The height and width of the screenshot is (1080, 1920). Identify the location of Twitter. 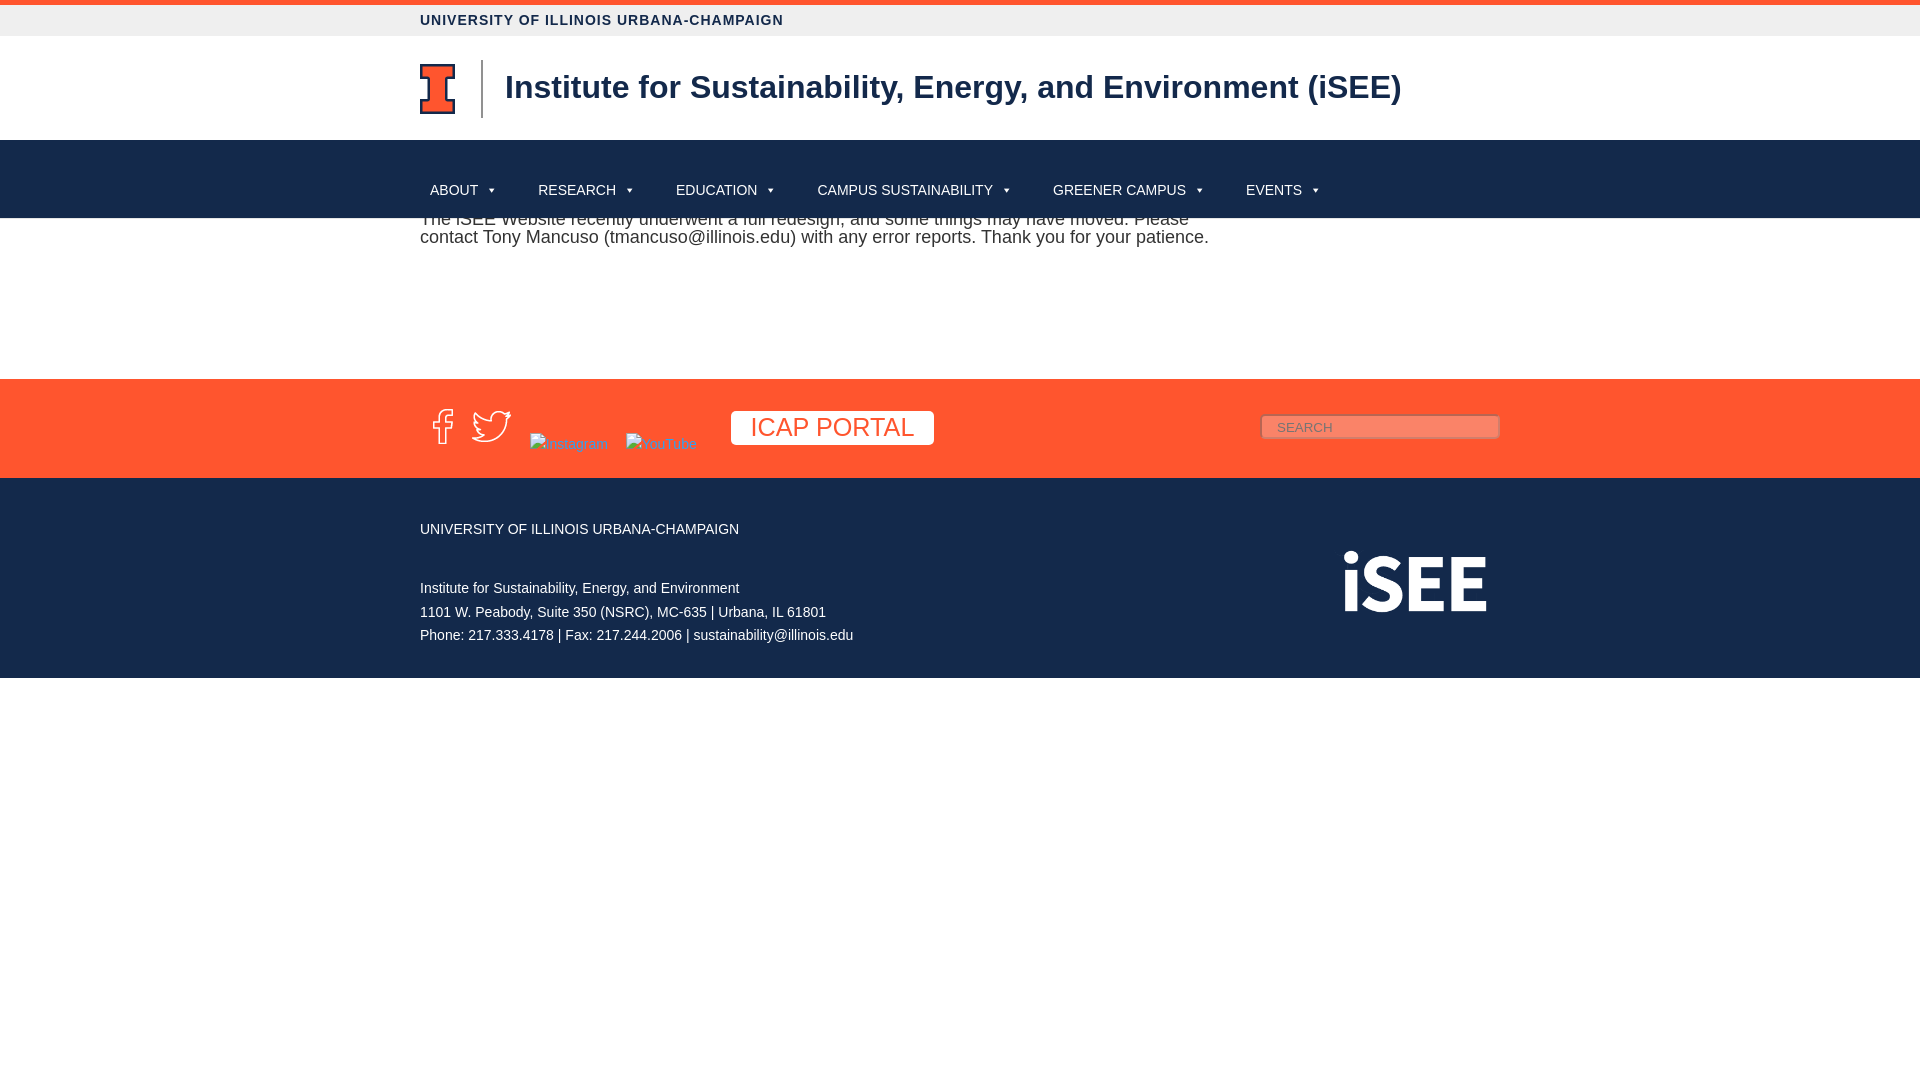
(491, 444).